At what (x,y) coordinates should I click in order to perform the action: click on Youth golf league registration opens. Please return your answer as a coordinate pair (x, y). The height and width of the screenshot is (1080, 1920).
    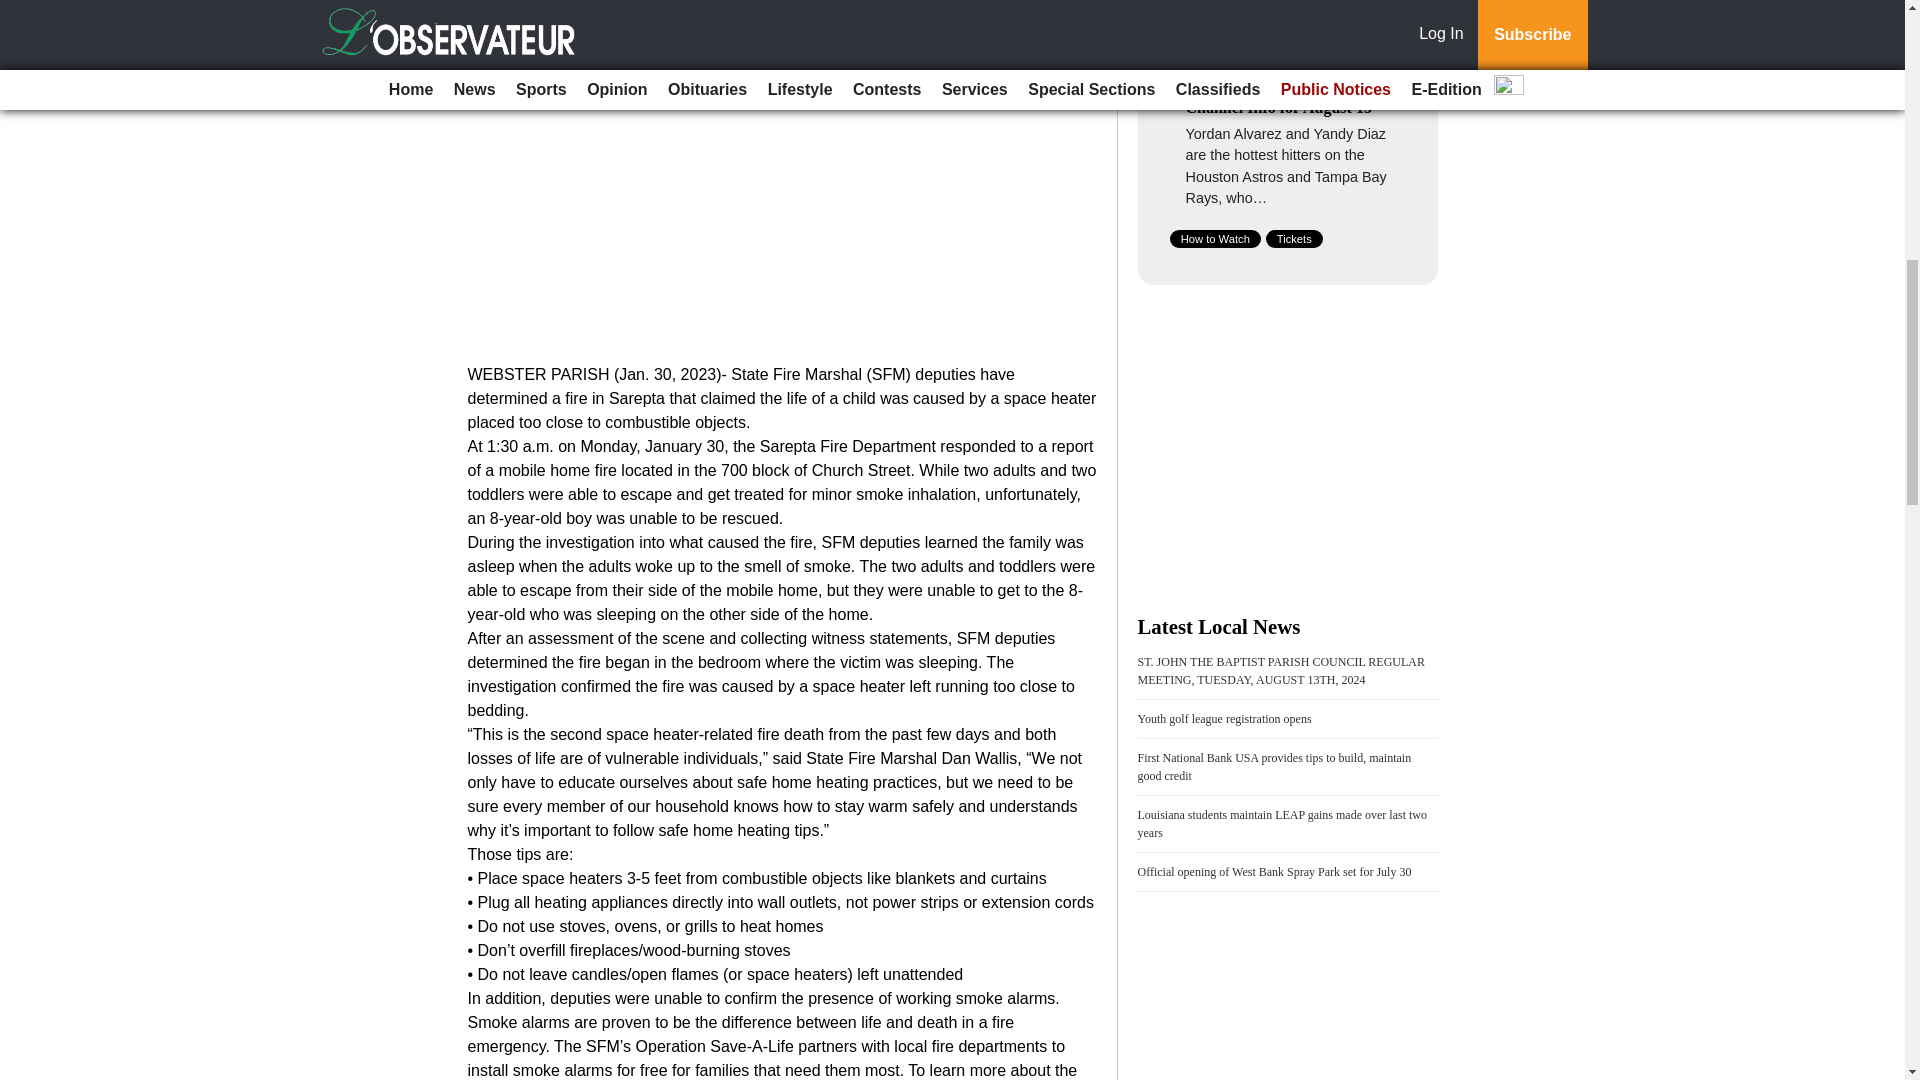
    Looking at the image, I should click on (1224, 718).